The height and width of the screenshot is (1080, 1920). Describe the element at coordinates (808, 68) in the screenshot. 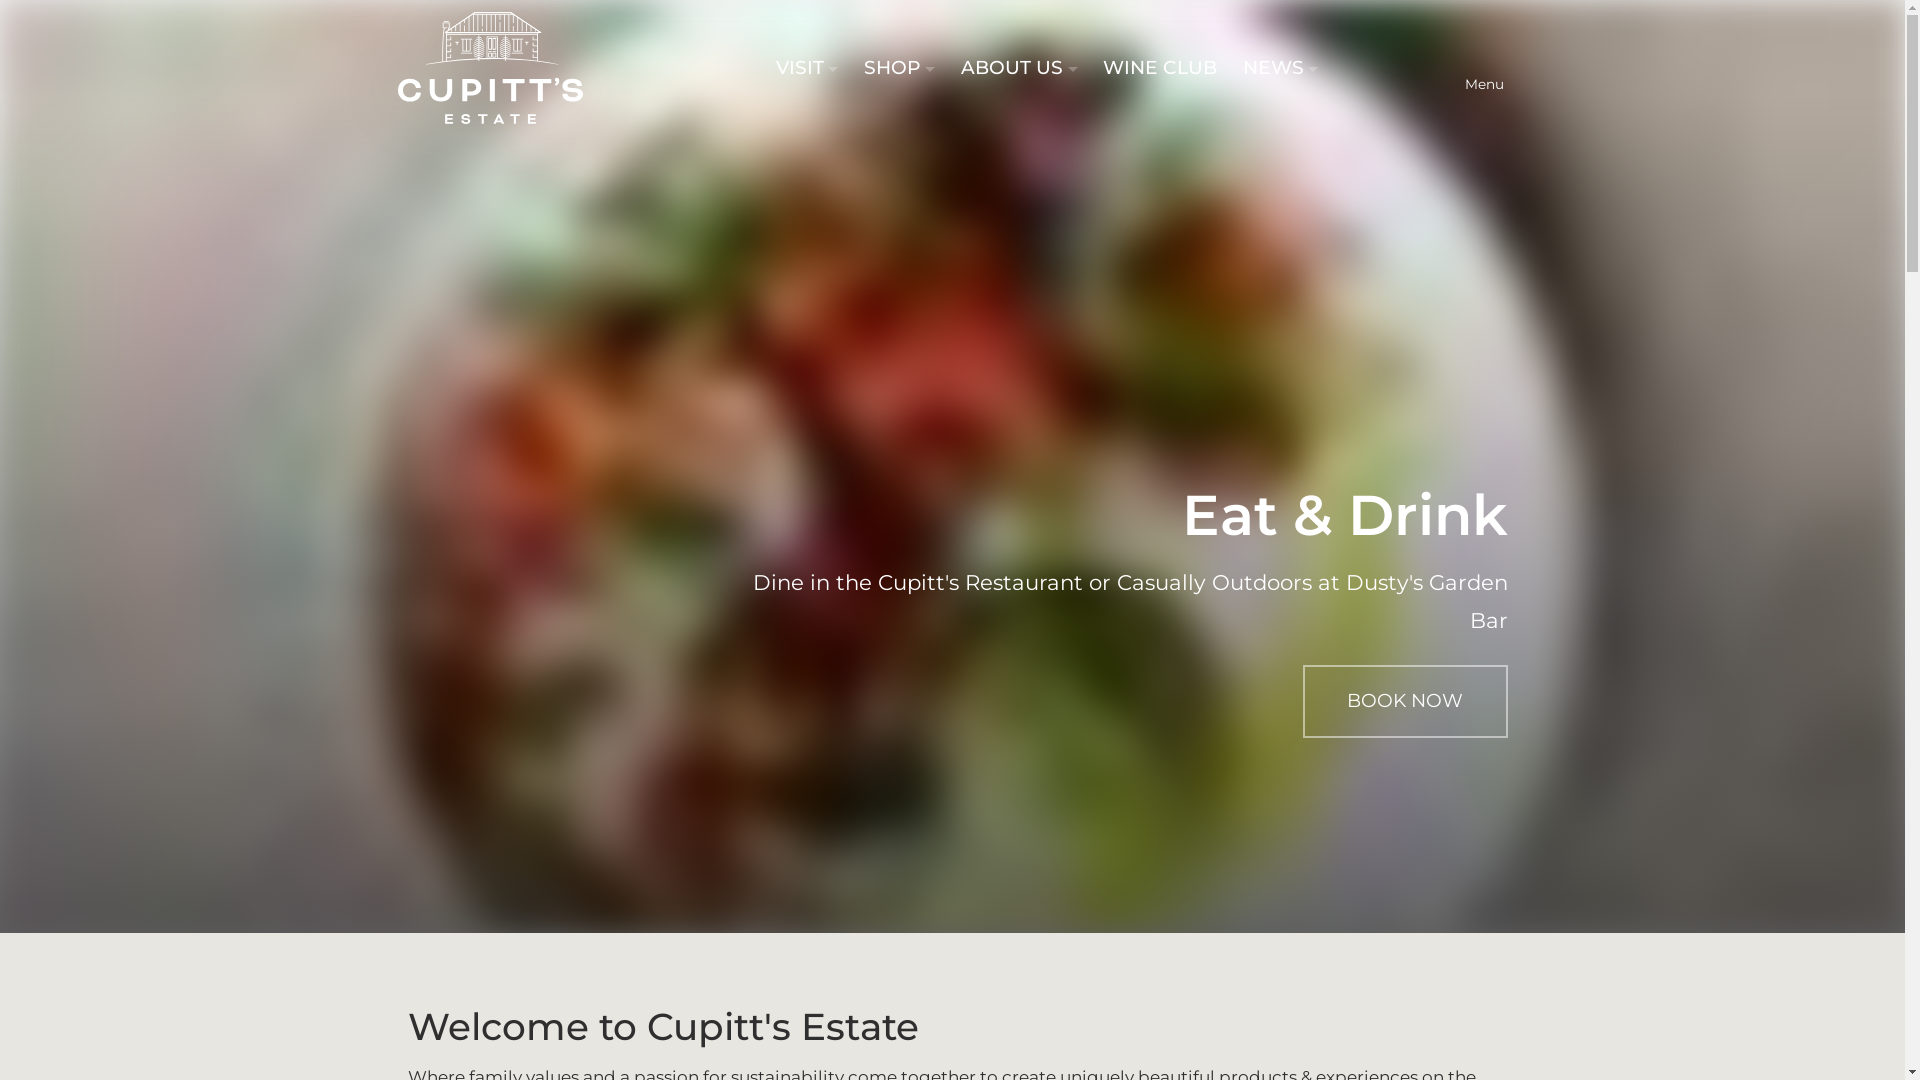

I see `VISIT` at that location.